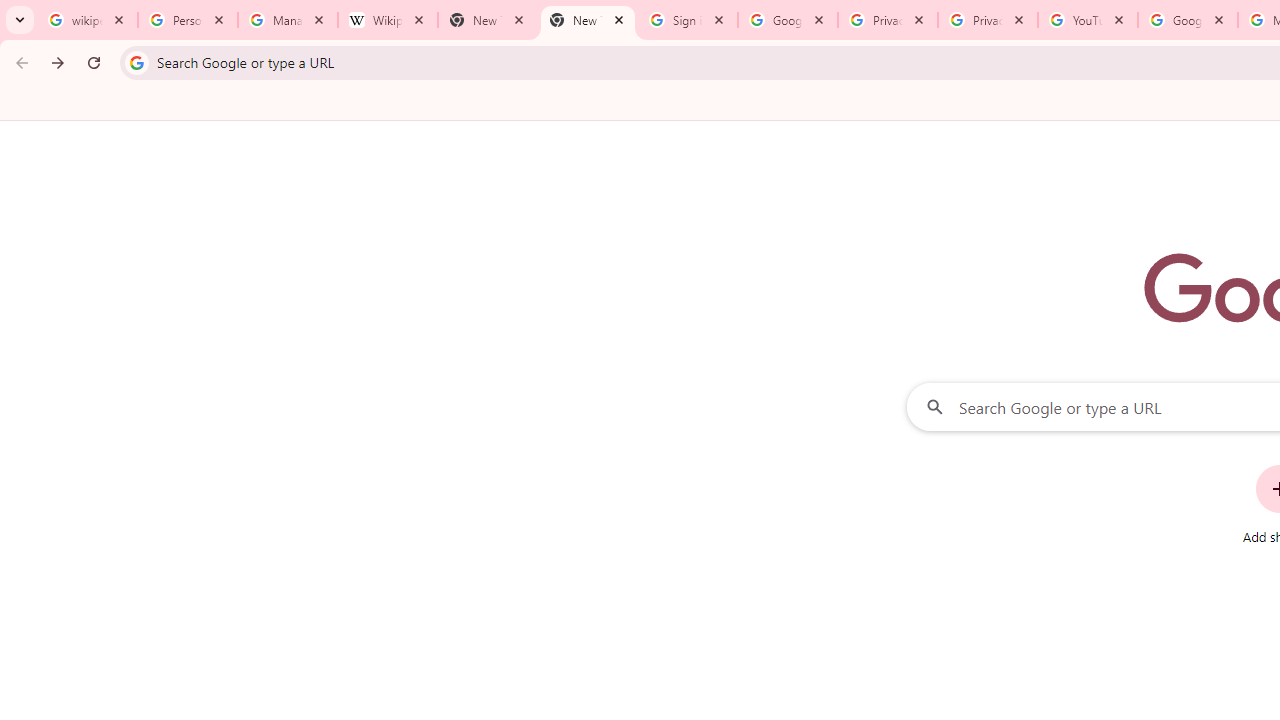 This screenshot has height=720, width=1280. What do you see at coordinates (288, 20) in the screenshot?
I see `Manage your Location History - Google Search Help` at bounding box center [288, 20].